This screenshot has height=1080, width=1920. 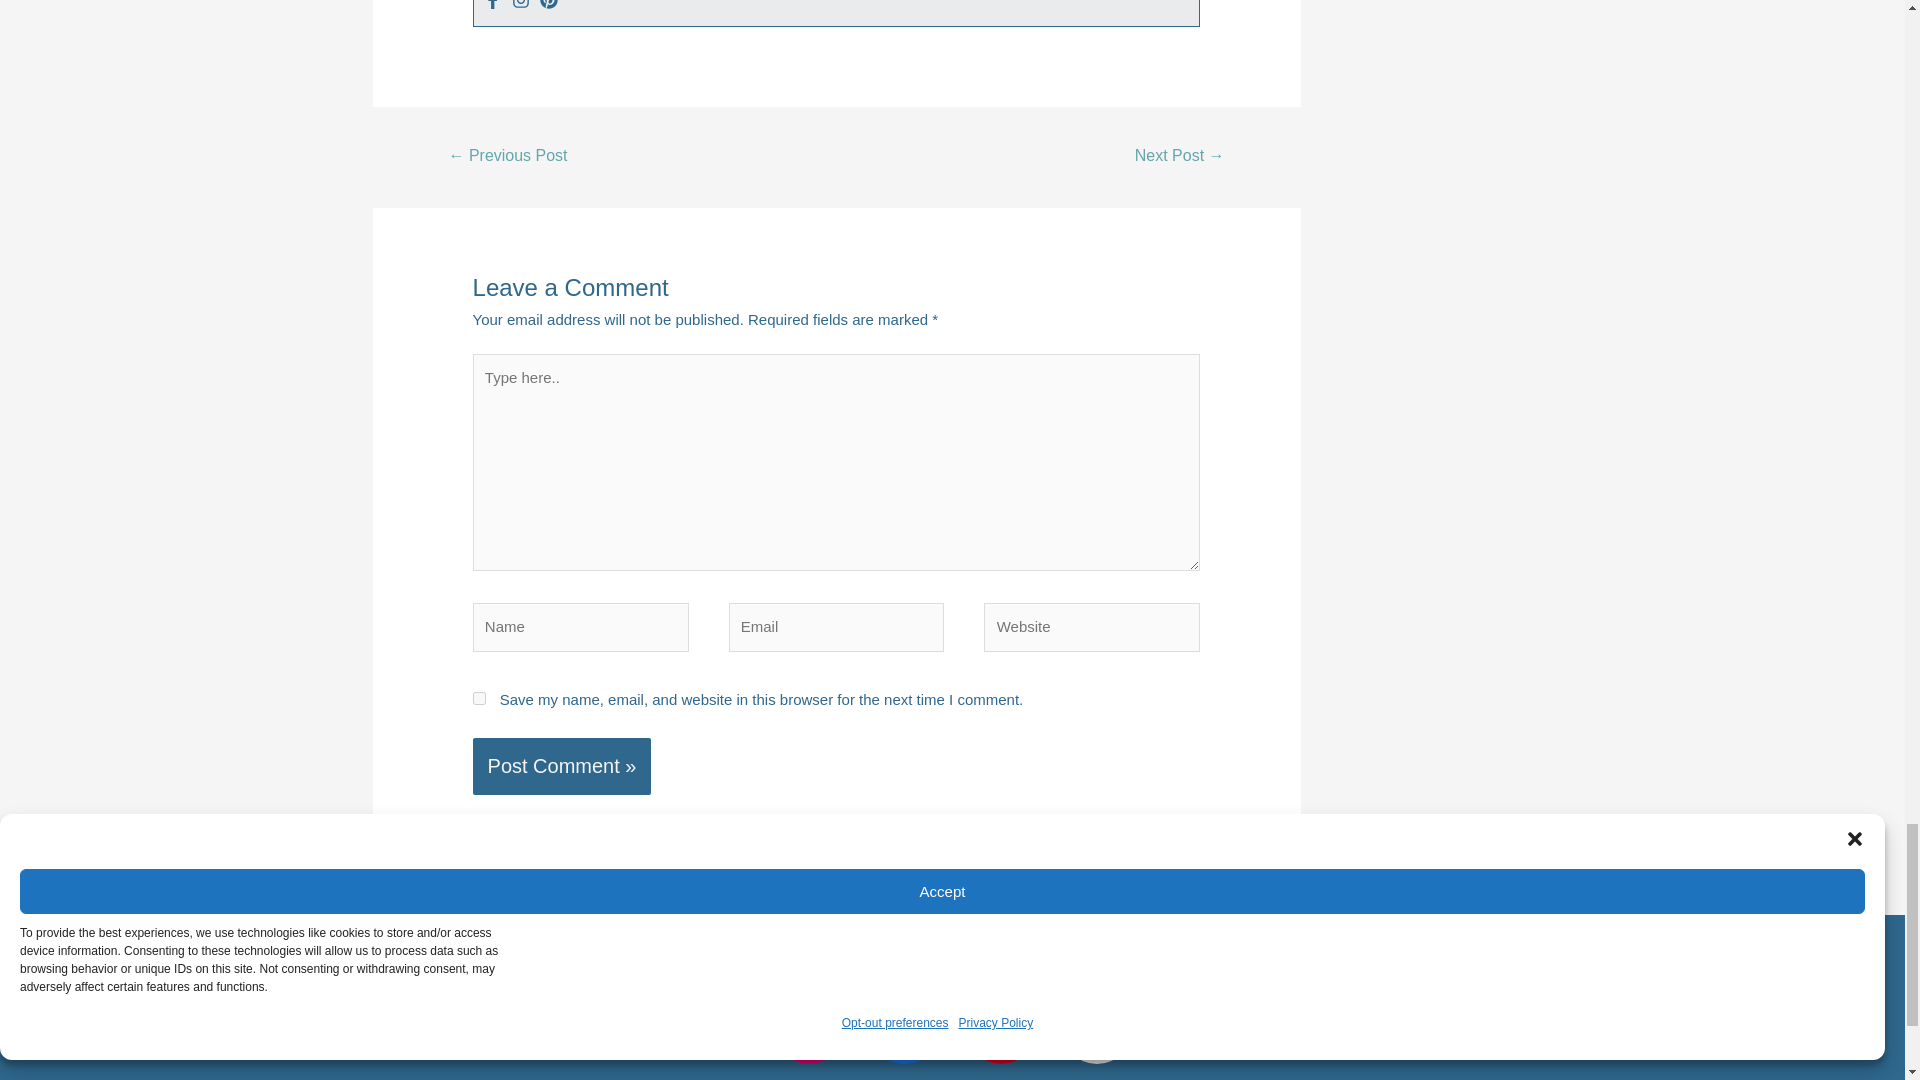 I want to click on Pinterest, so click(x=548, y=4).